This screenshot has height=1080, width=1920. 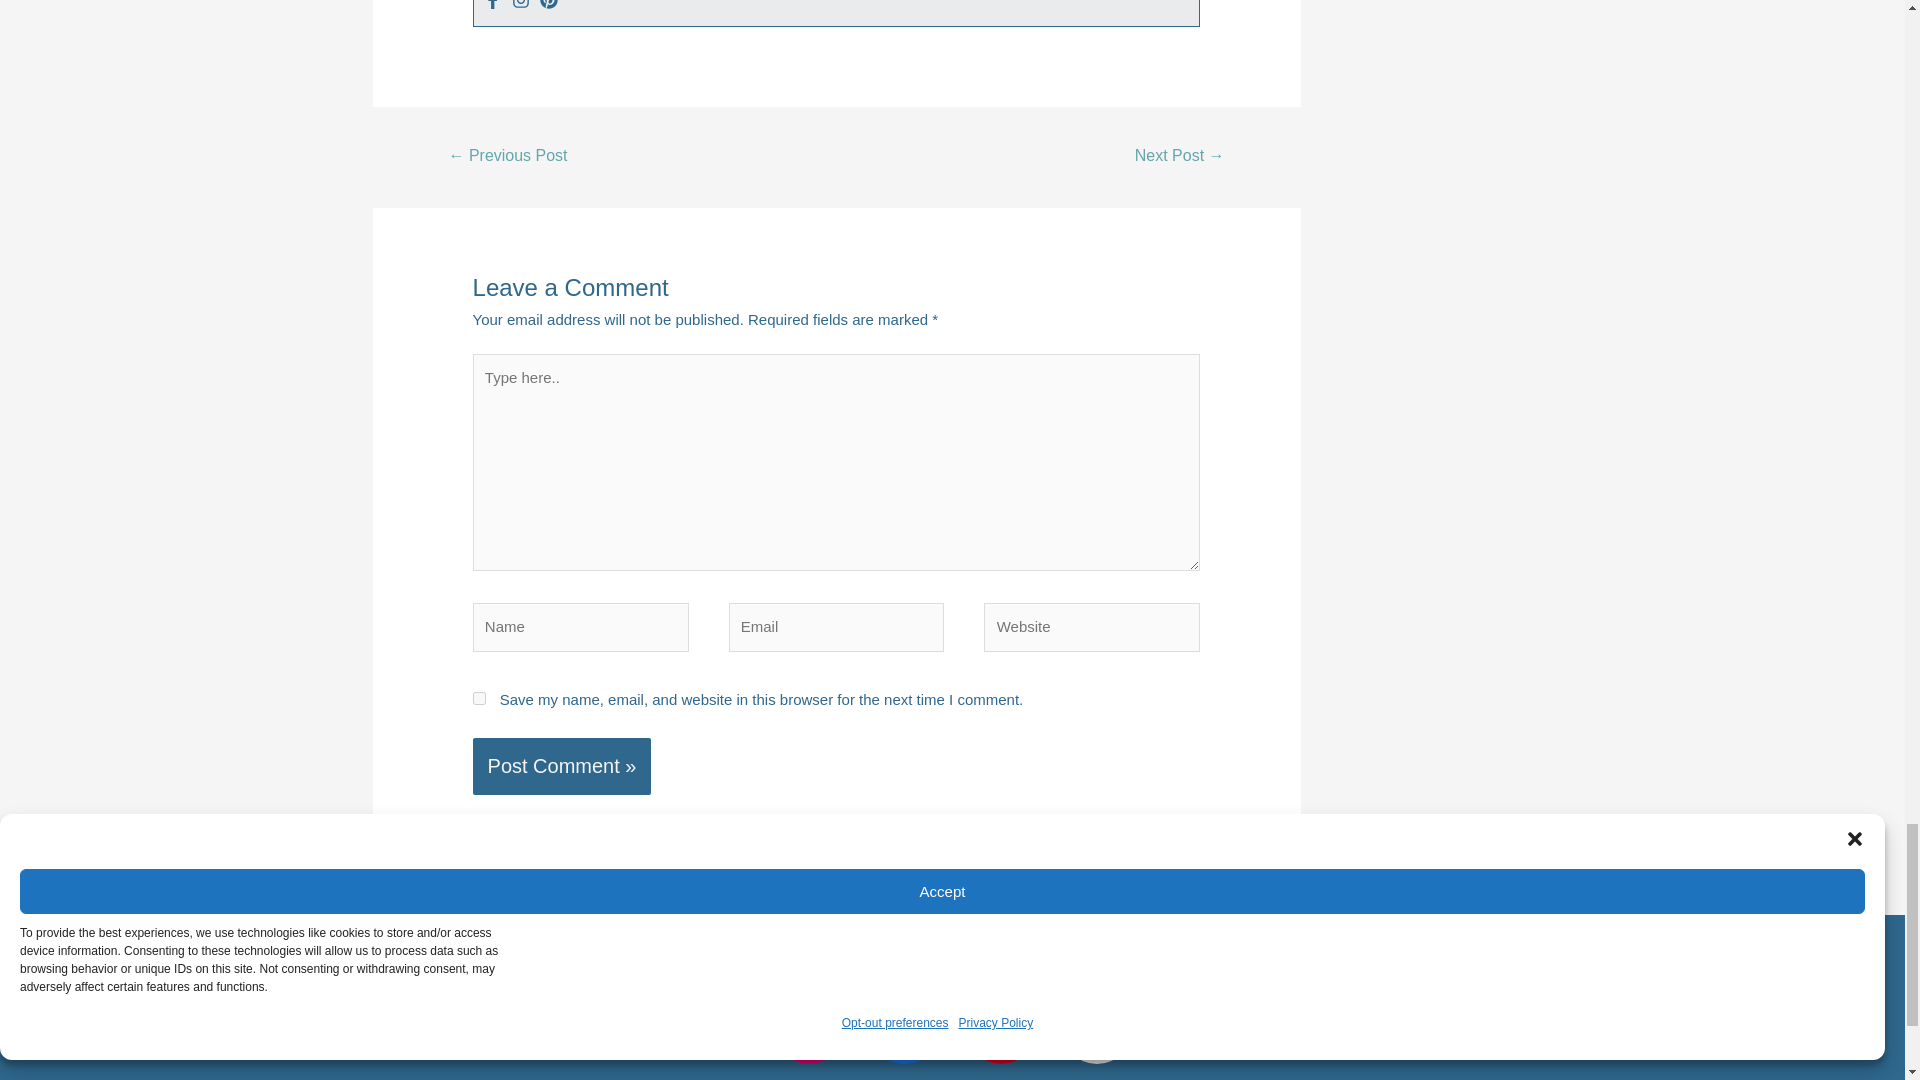 I want to click on Pinterest, so click(x=548, y=4).